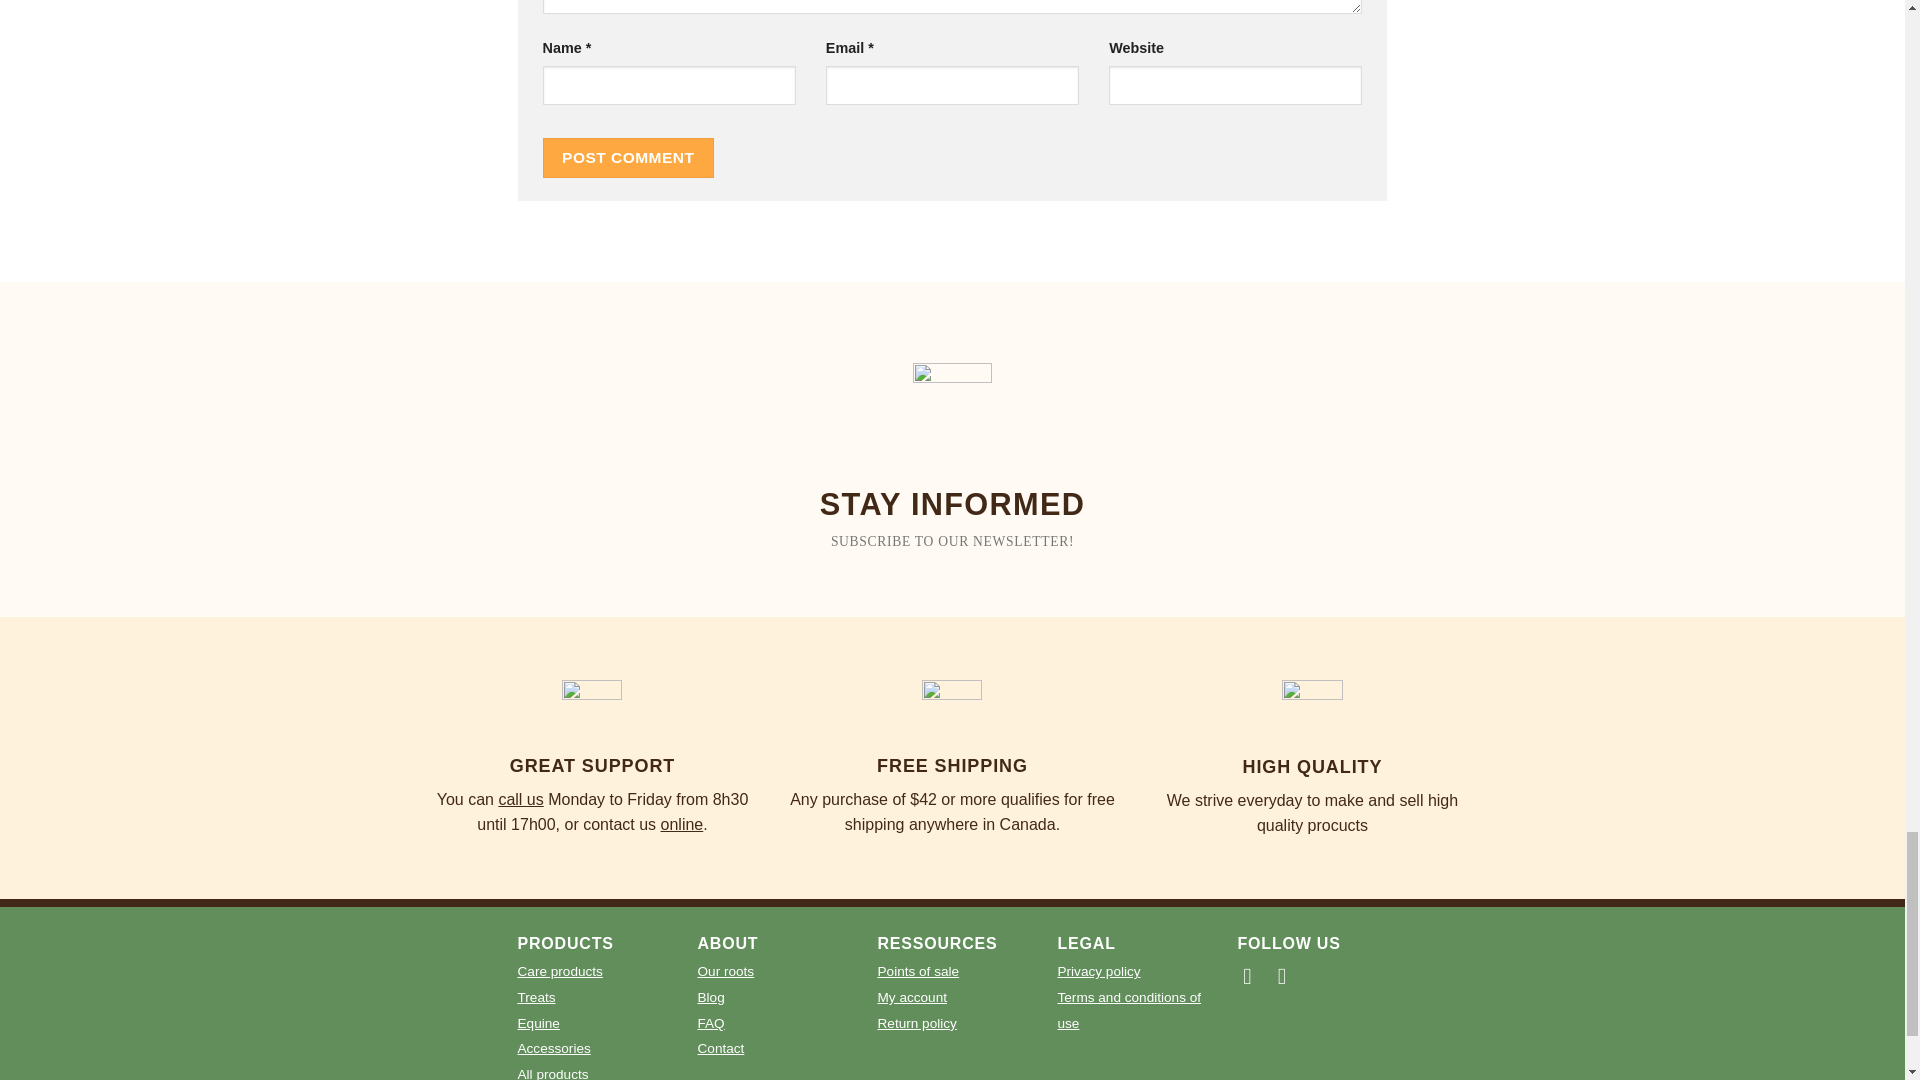  Describe the element at coordinates (520, 798) in the screenshot. I see `call us` at that location.